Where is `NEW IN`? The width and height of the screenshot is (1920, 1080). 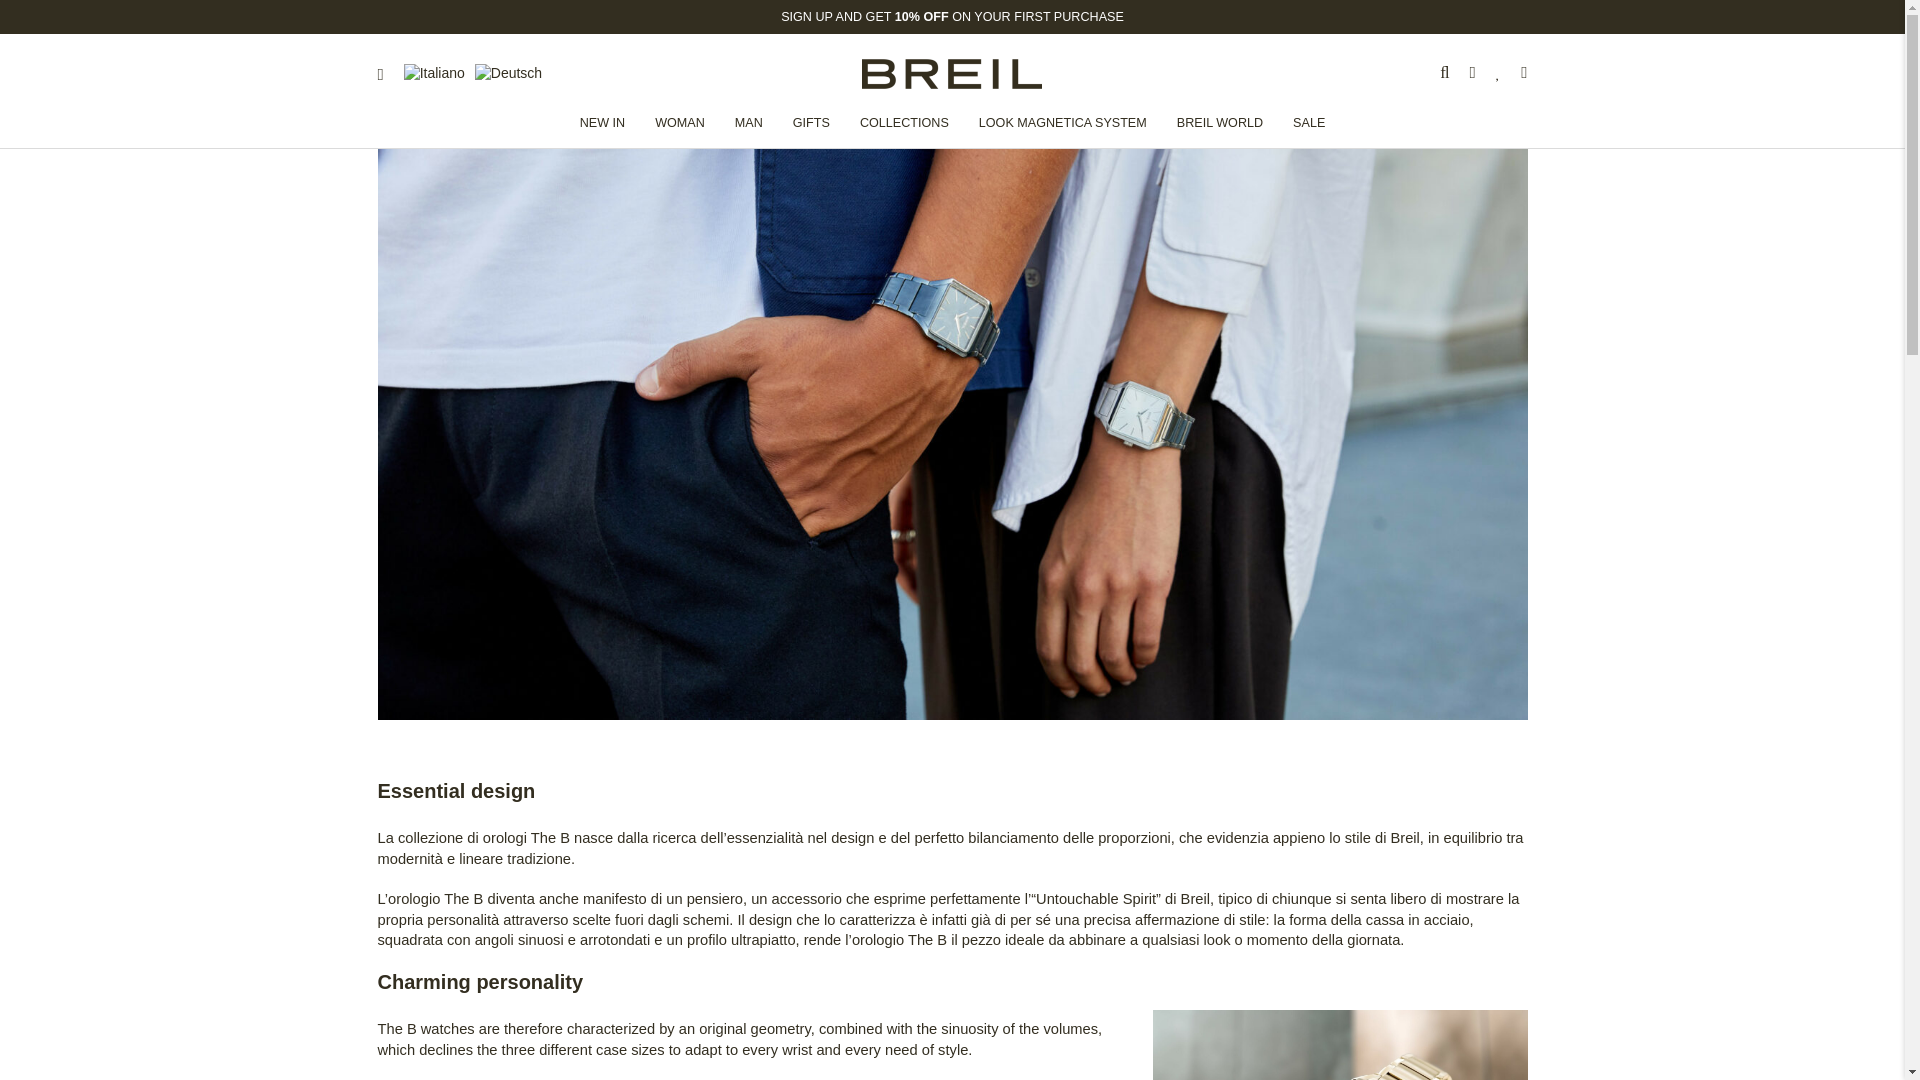
NEW IN is located at coordinates (602, 122).